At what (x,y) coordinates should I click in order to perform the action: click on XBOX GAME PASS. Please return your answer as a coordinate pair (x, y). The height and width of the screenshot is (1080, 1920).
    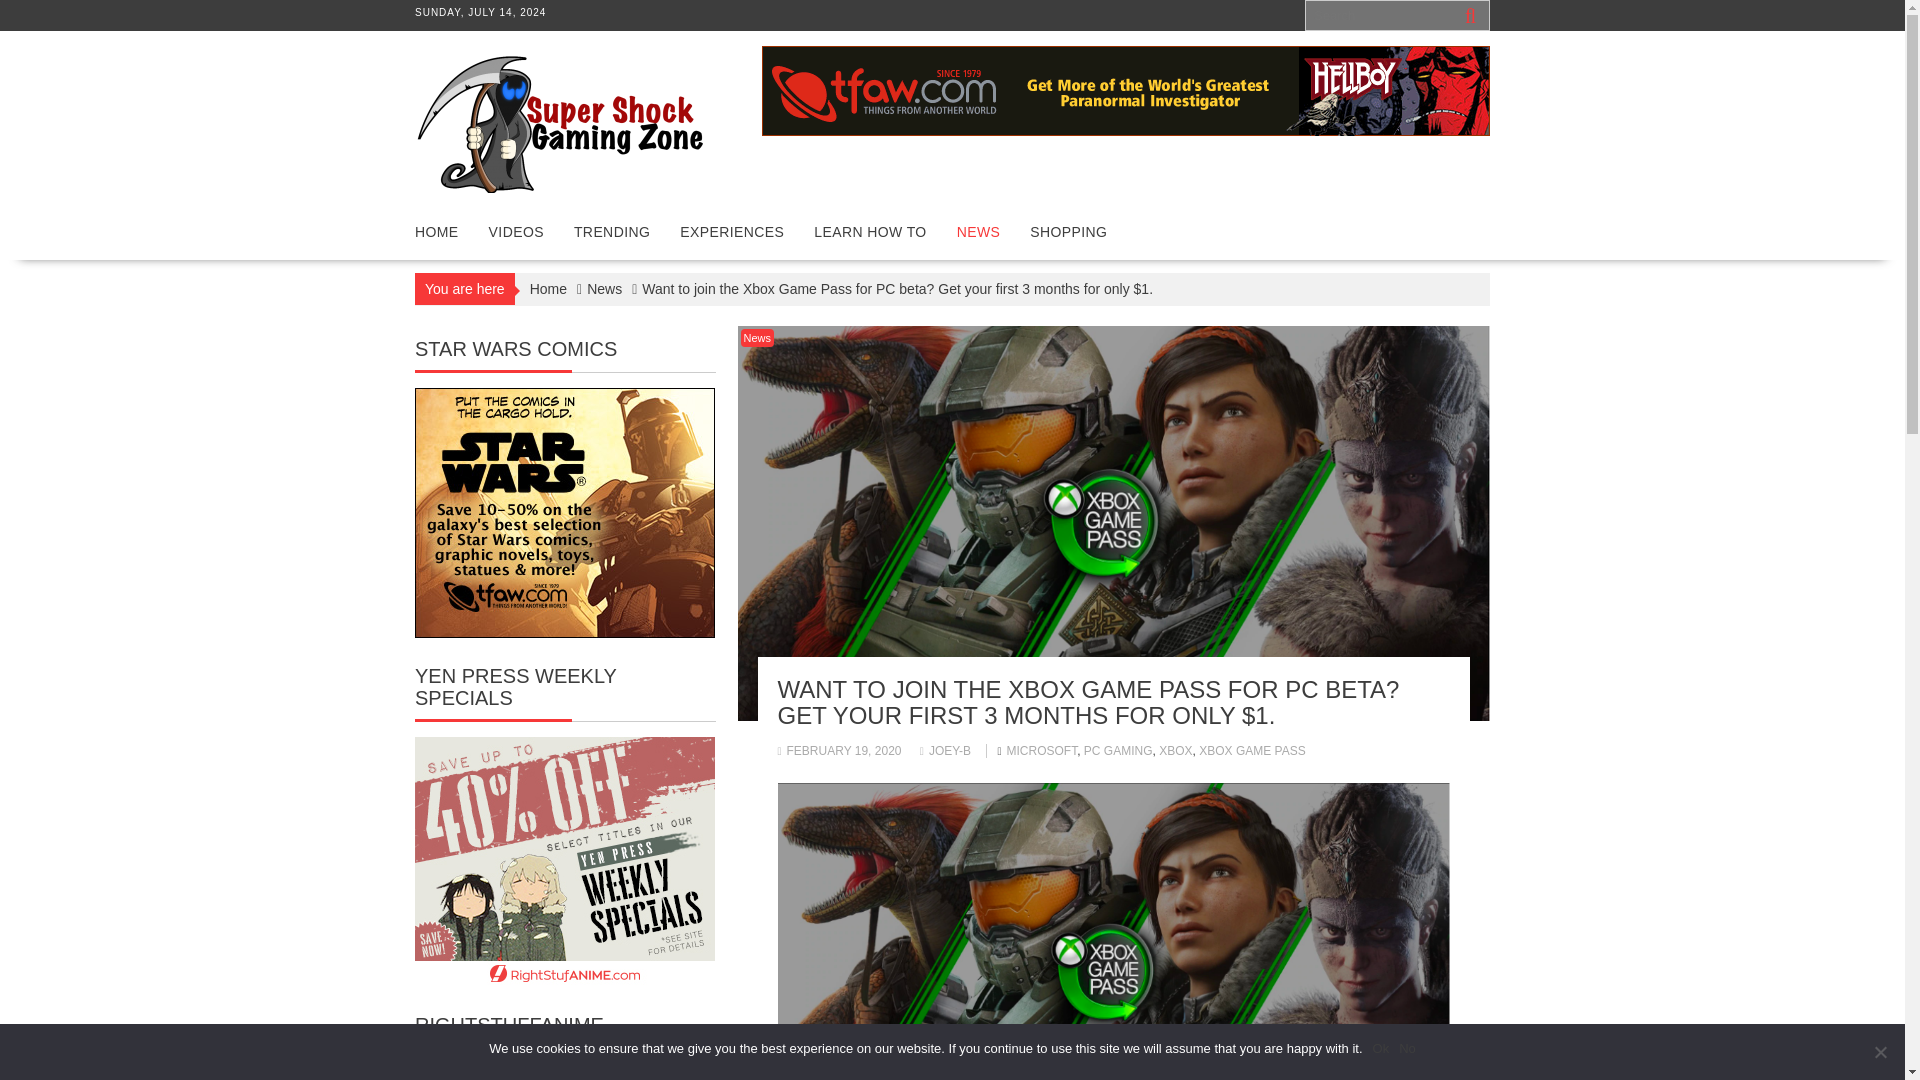
    Looking at the image, I should click on (1252, 751).